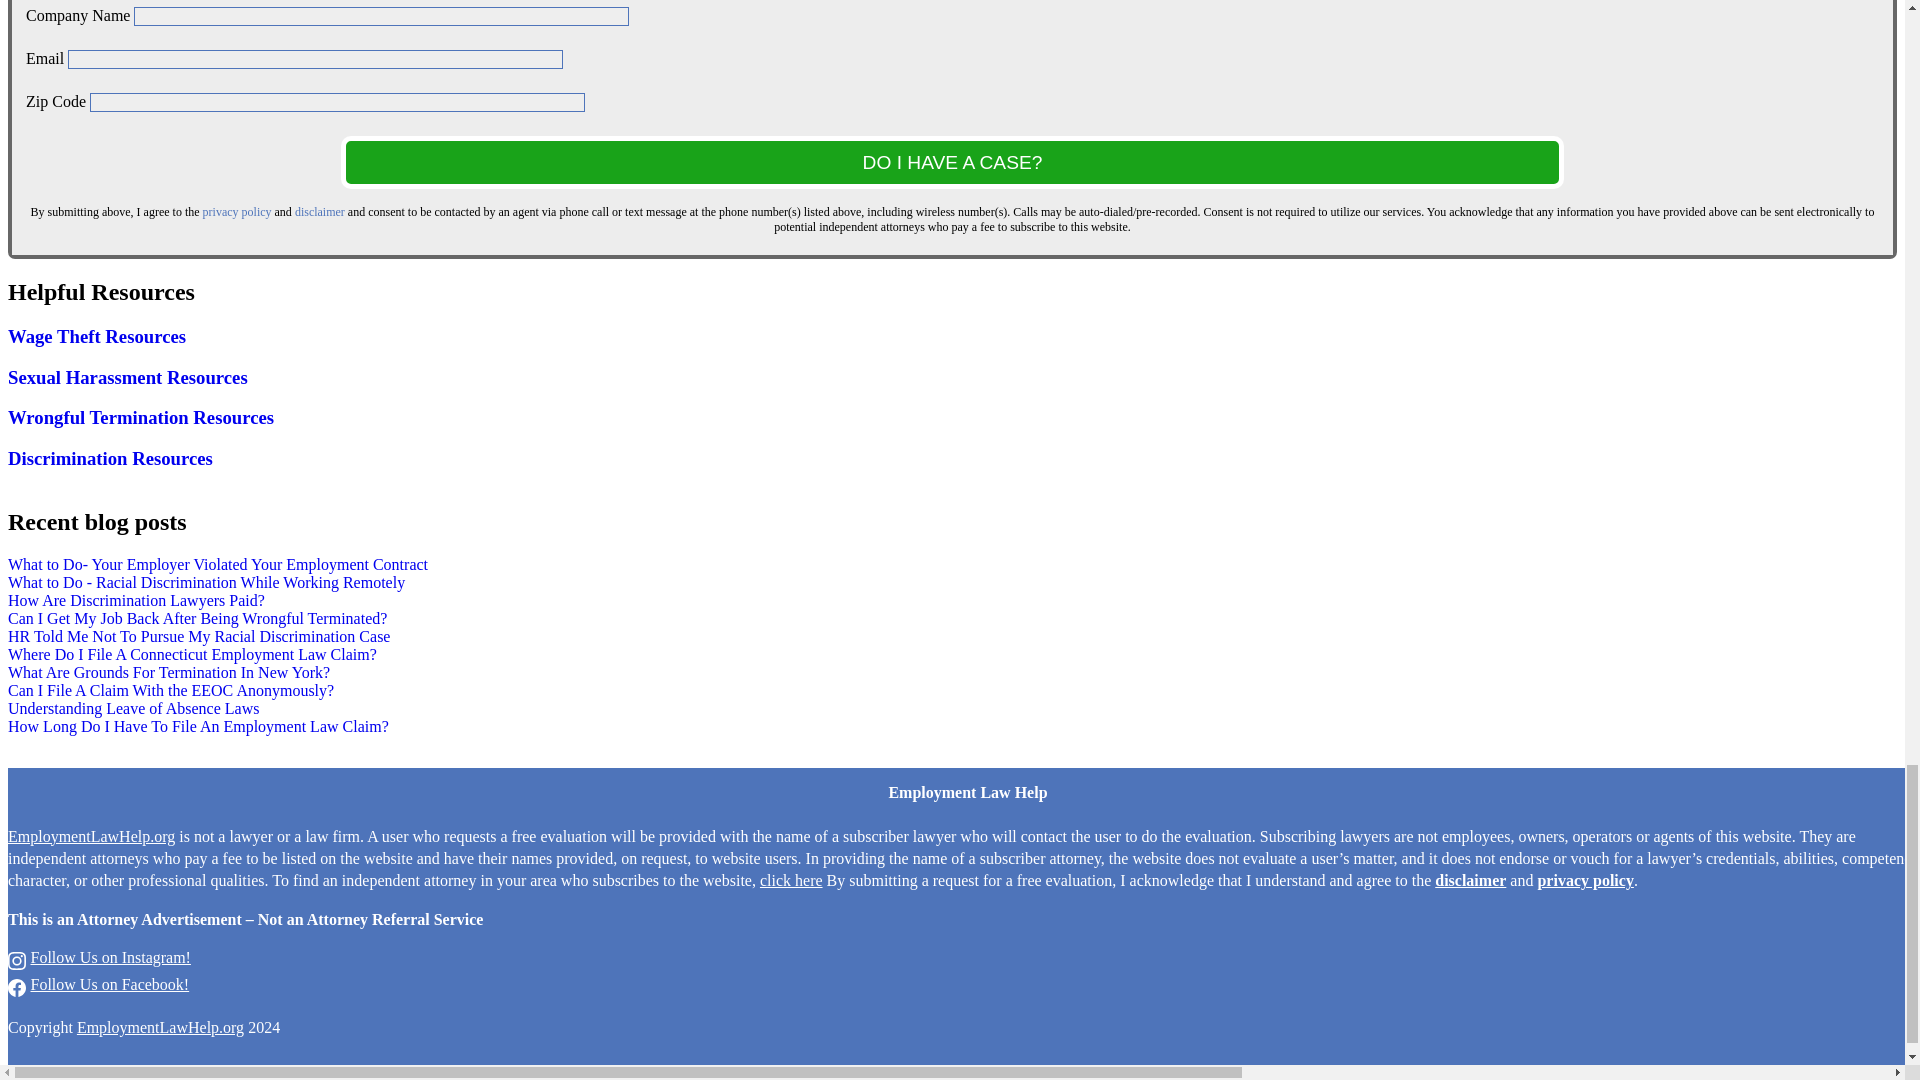  What do you see at coordinates (198, 636) in the screenshot?
I see `HR Told Me Not To Pursue My Racial Discrimination Case` at bounding box center [198, 636].